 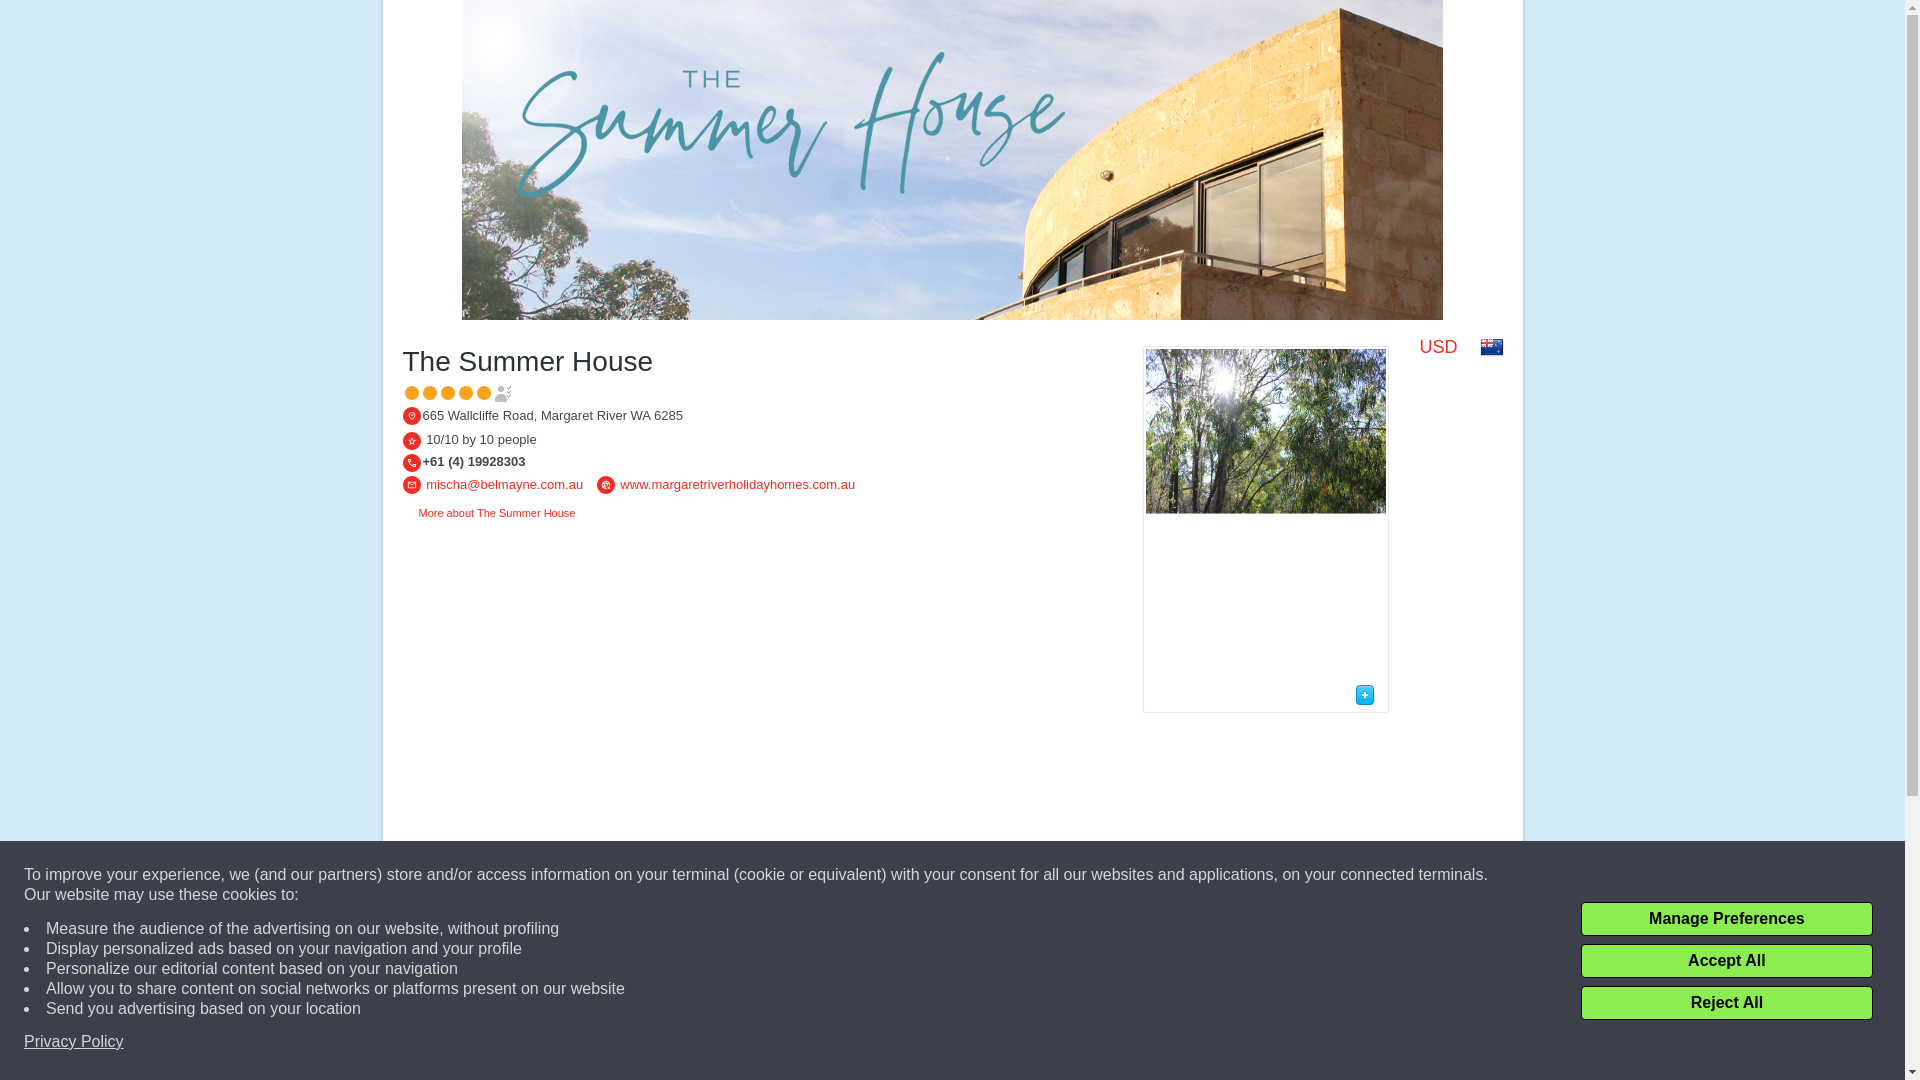 What do you see at coordinates (488, 512) in the screenshot?
I see `More about The Summer House` at bounding box center [488, 512].